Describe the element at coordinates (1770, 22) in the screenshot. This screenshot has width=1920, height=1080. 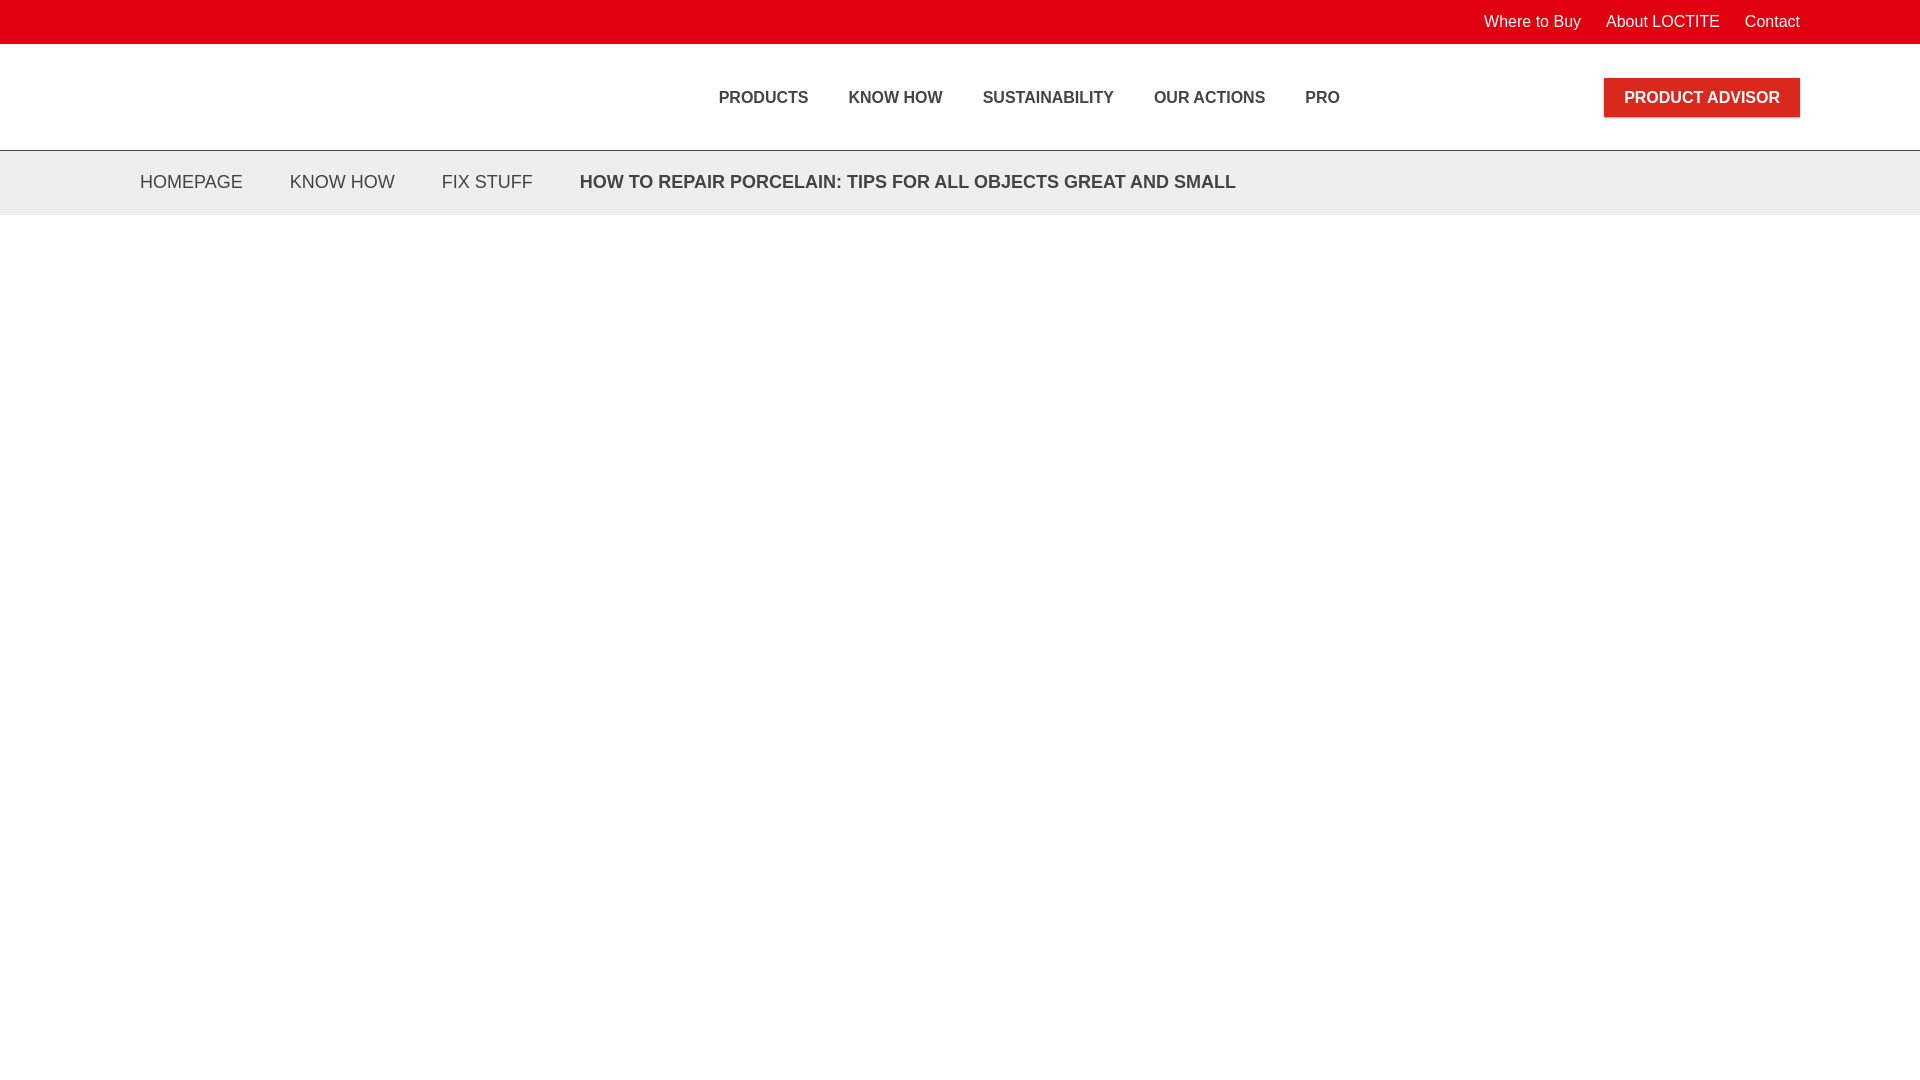
I see `Contact` at that location.